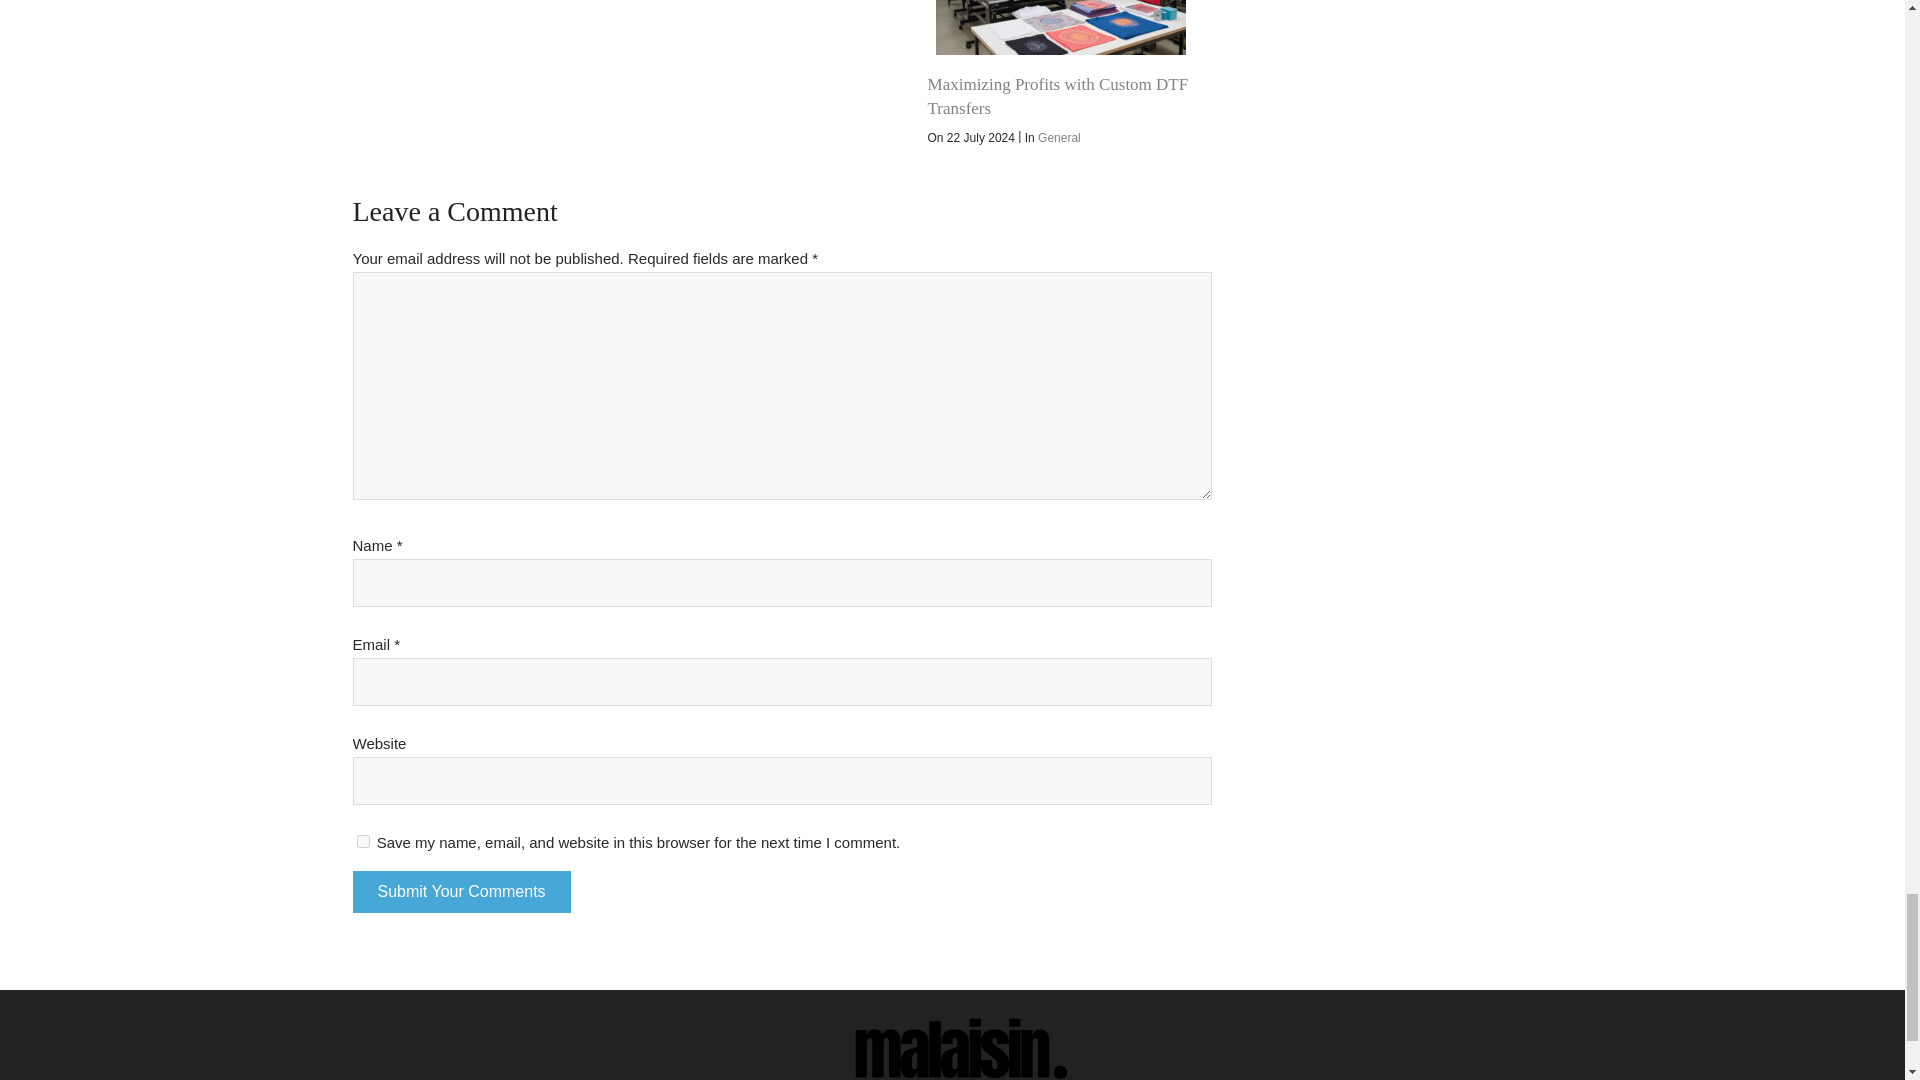  Describe the element at coordinates (952, 1035) in the screenshot. I see `Malaisin` at that location.